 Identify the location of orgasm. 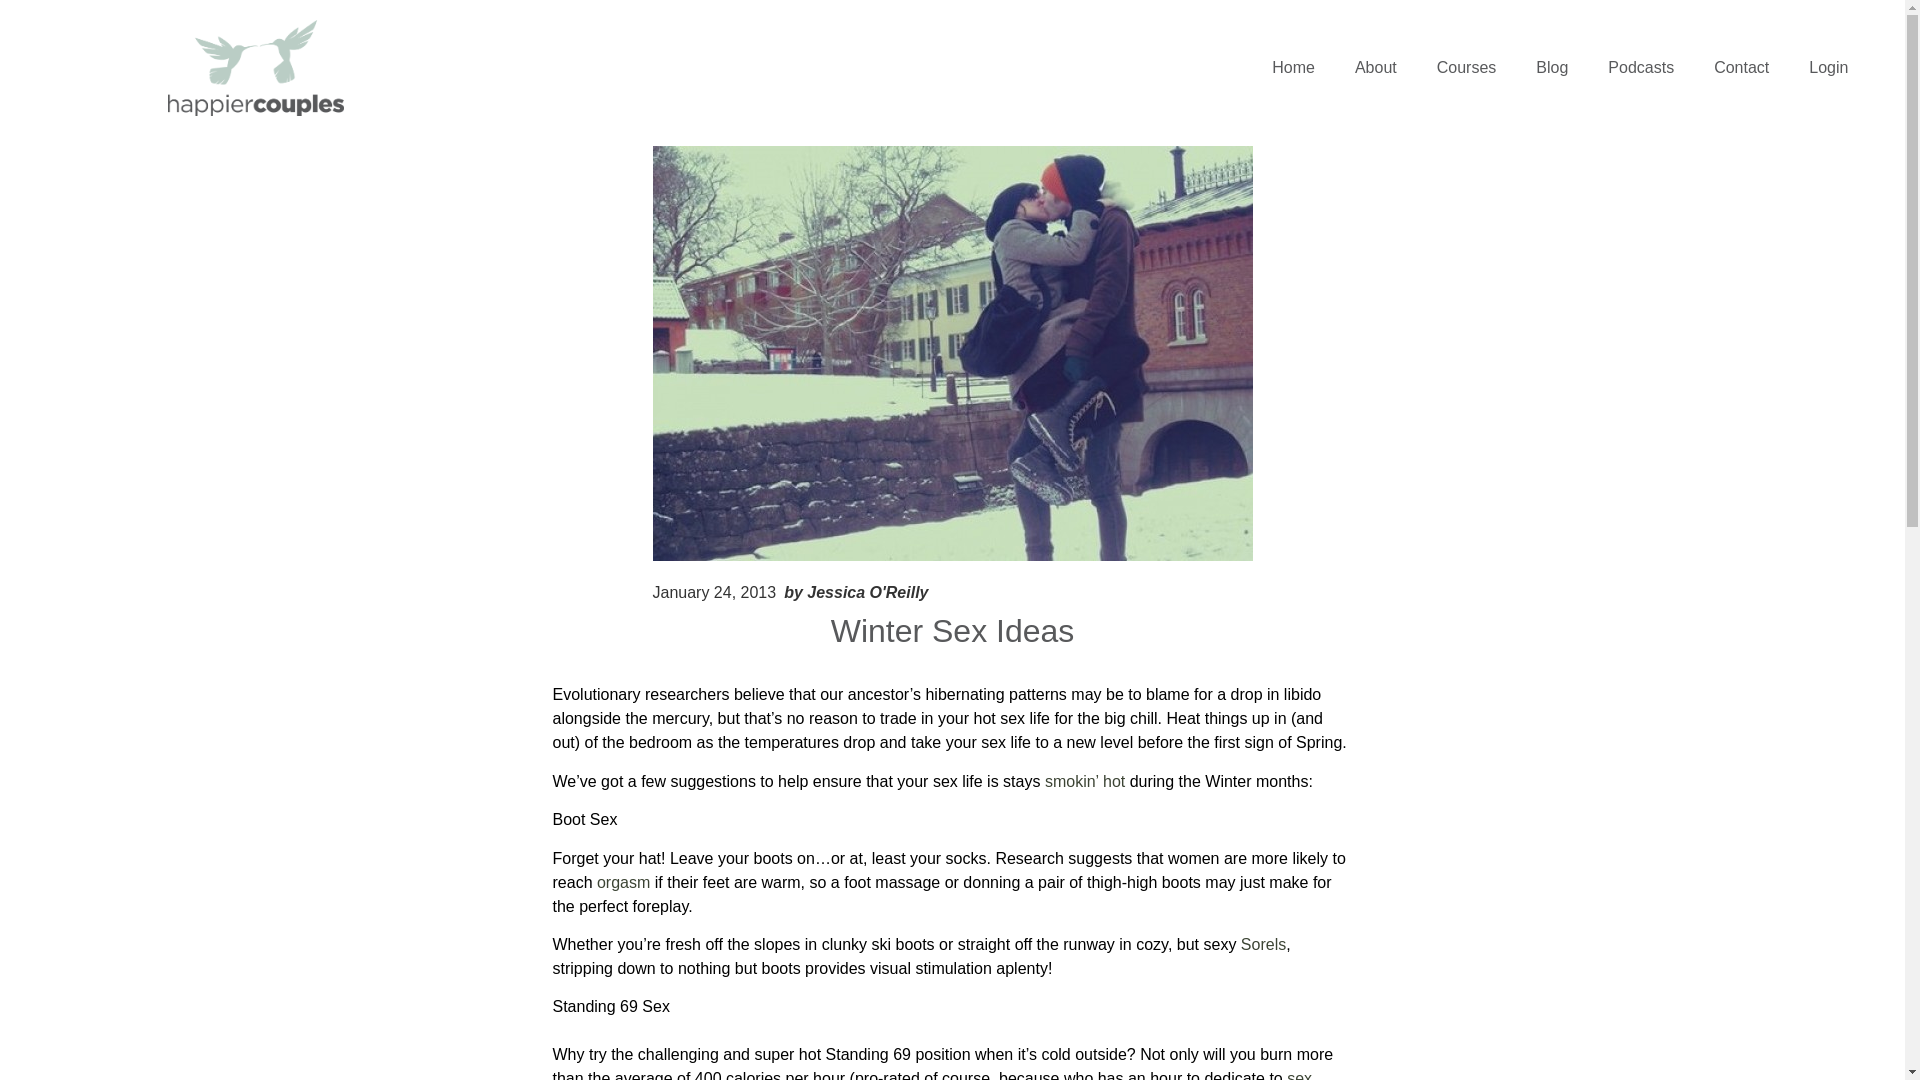
(624, 882).